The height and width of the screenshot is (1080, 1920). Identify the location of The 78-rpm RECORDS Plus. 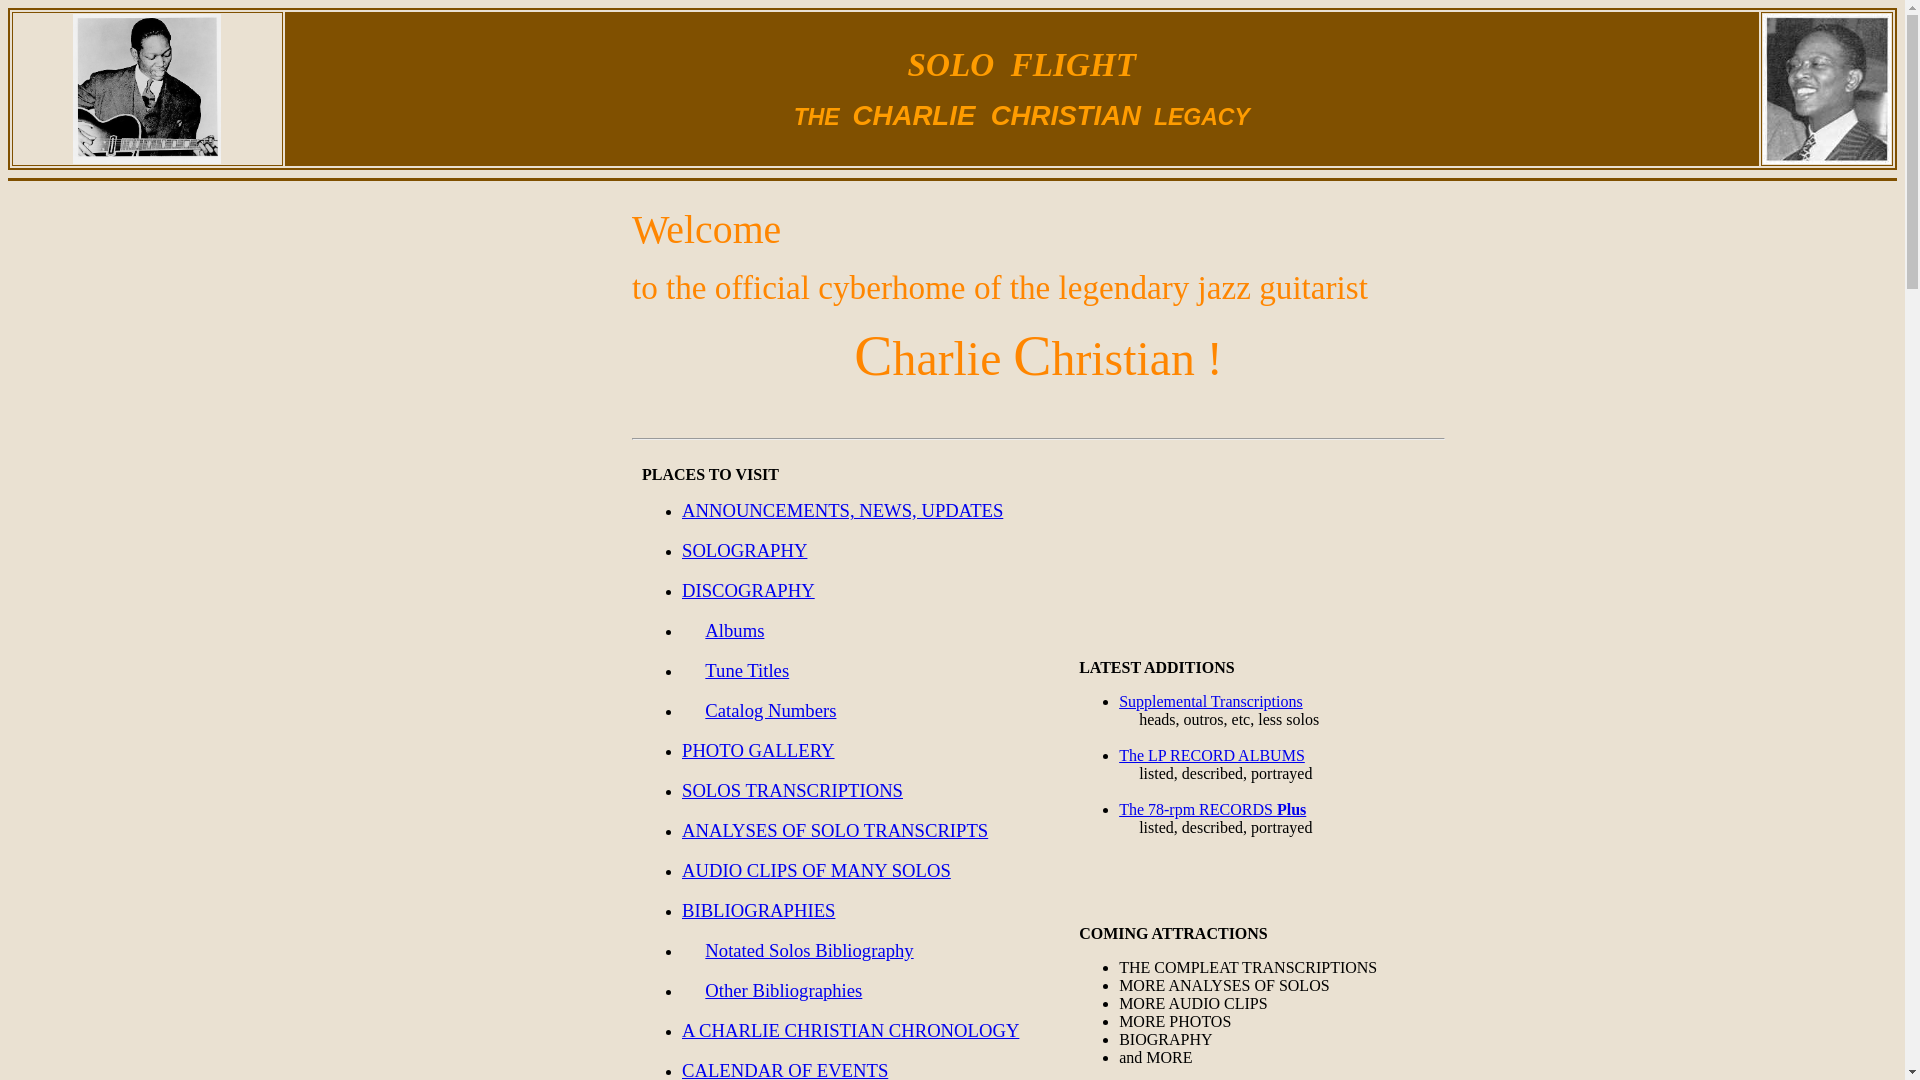
(1212, 810).